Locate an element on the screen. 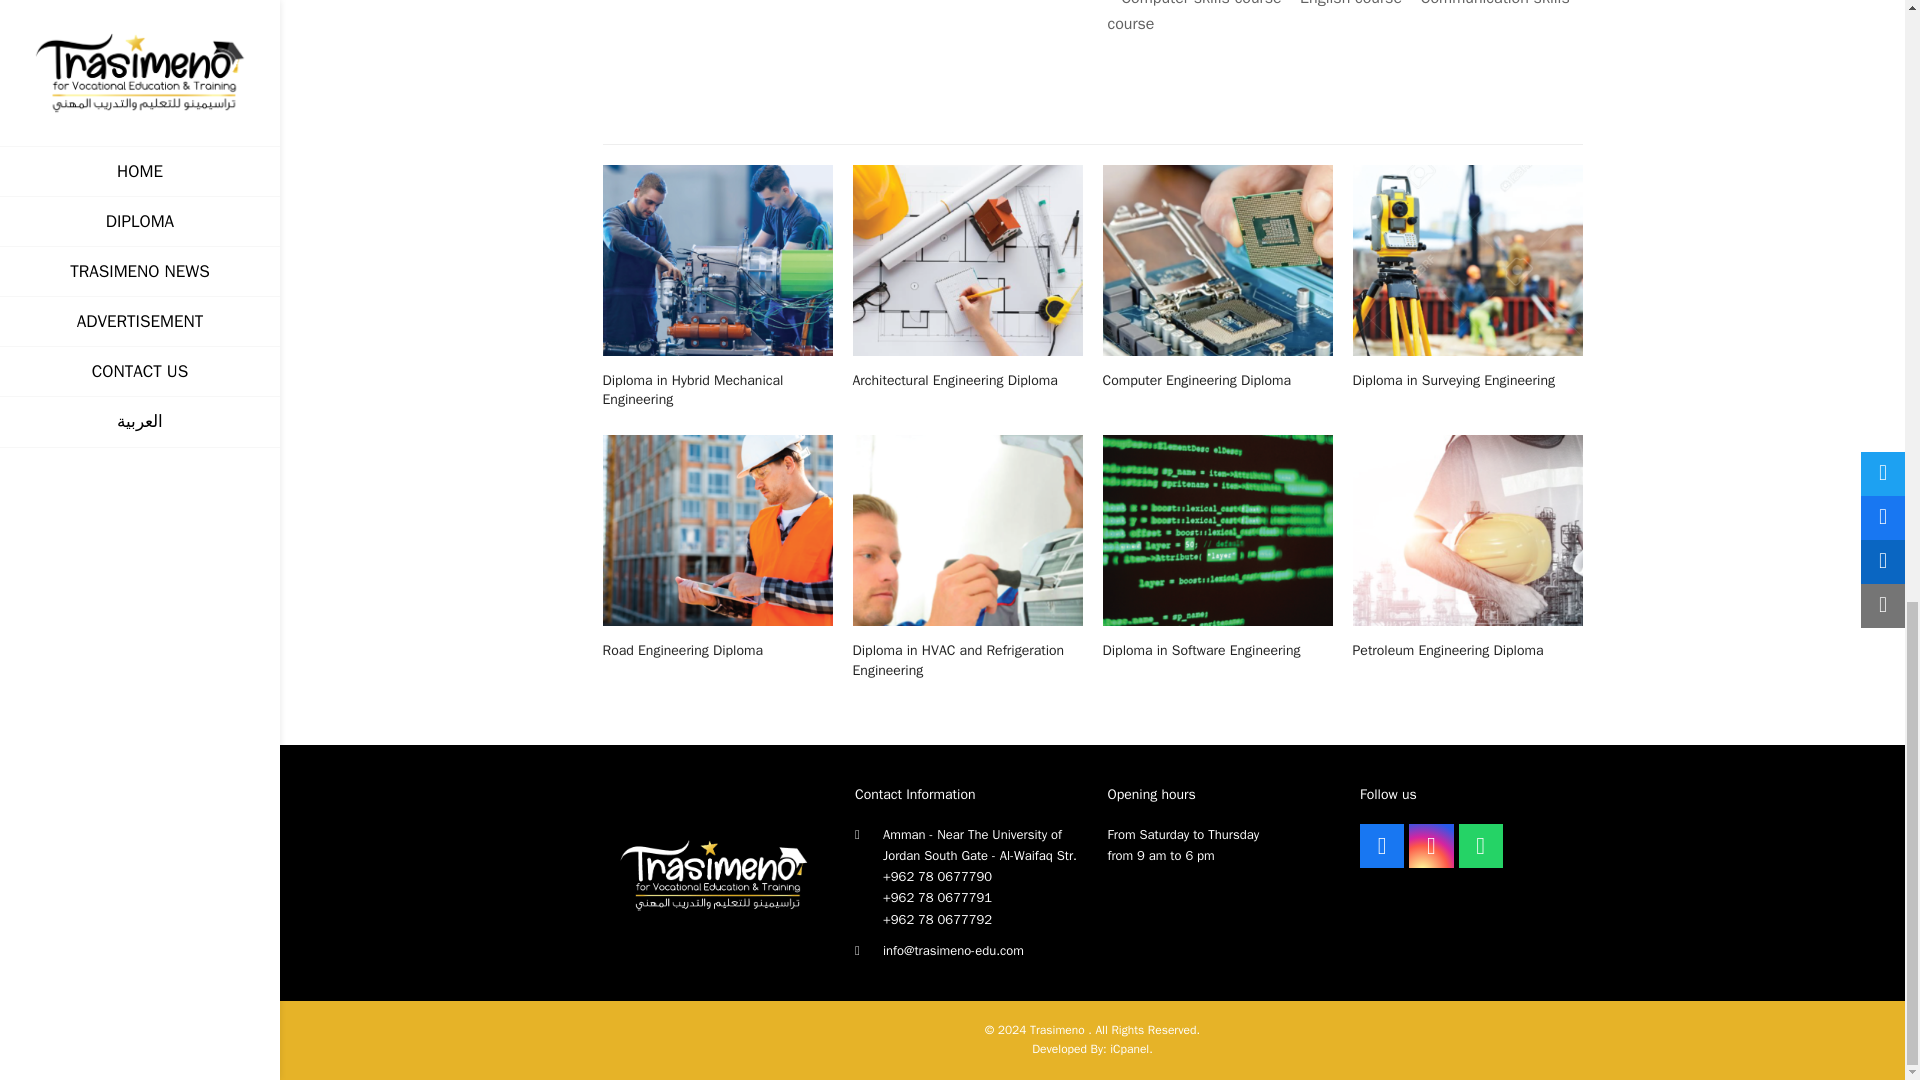 The width and height of the screenshot is (1920, 1080). Architectural Engineering Diploma is located at coordinates (967, 258).